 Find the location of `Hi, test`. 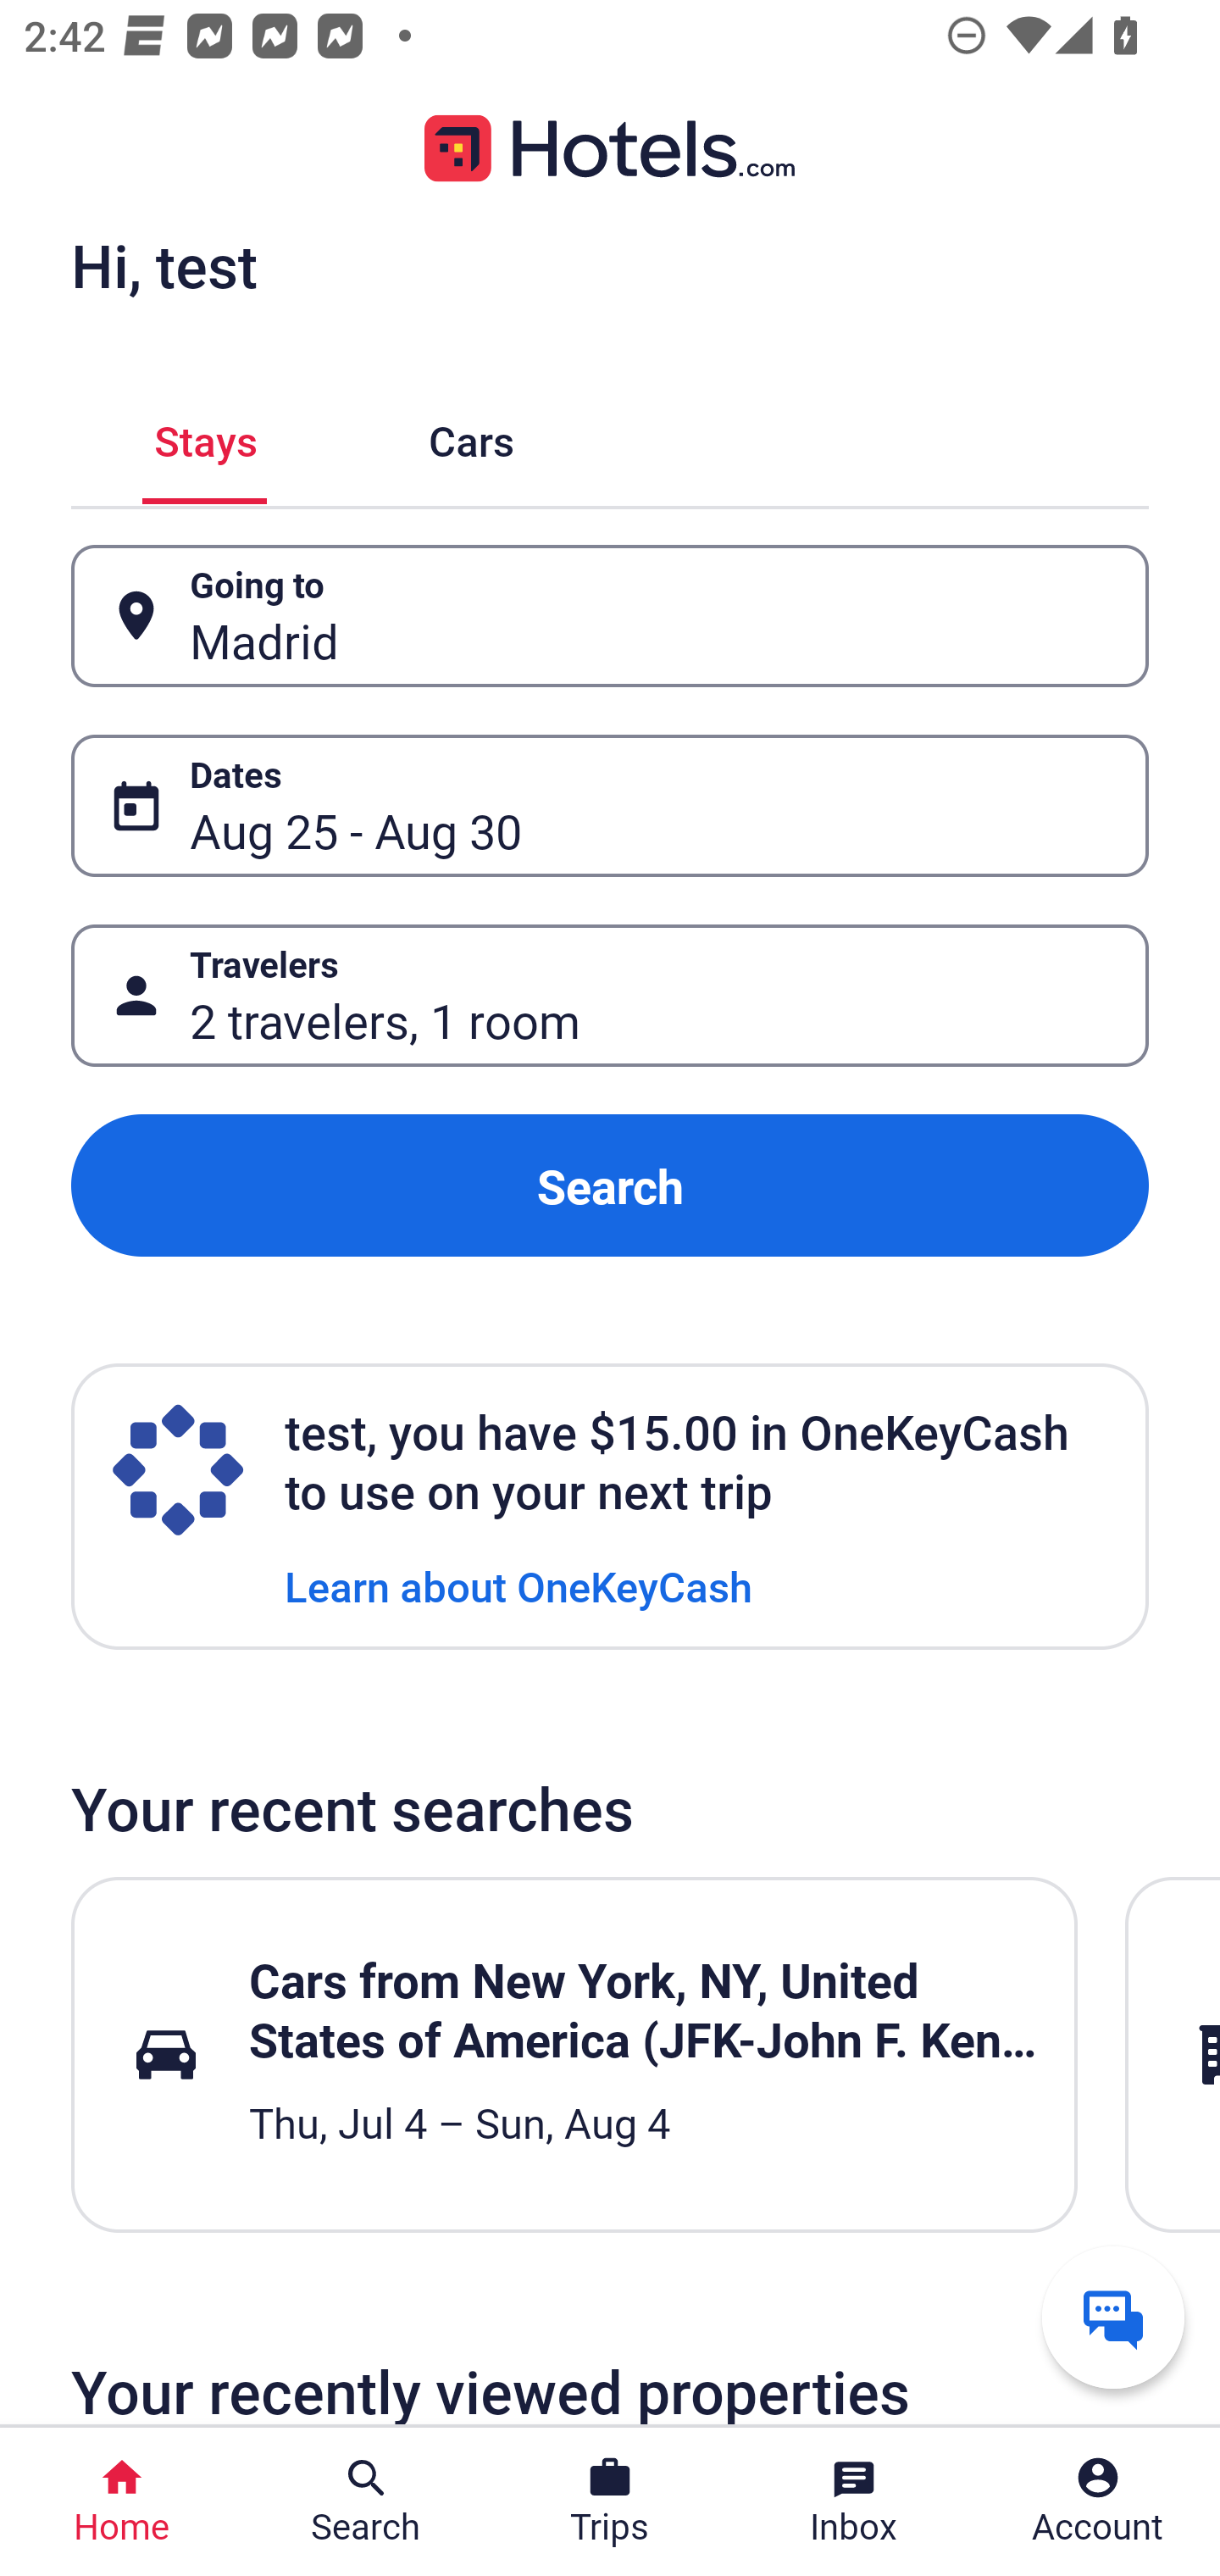

Hi, test is located at coordinates (164, 265).